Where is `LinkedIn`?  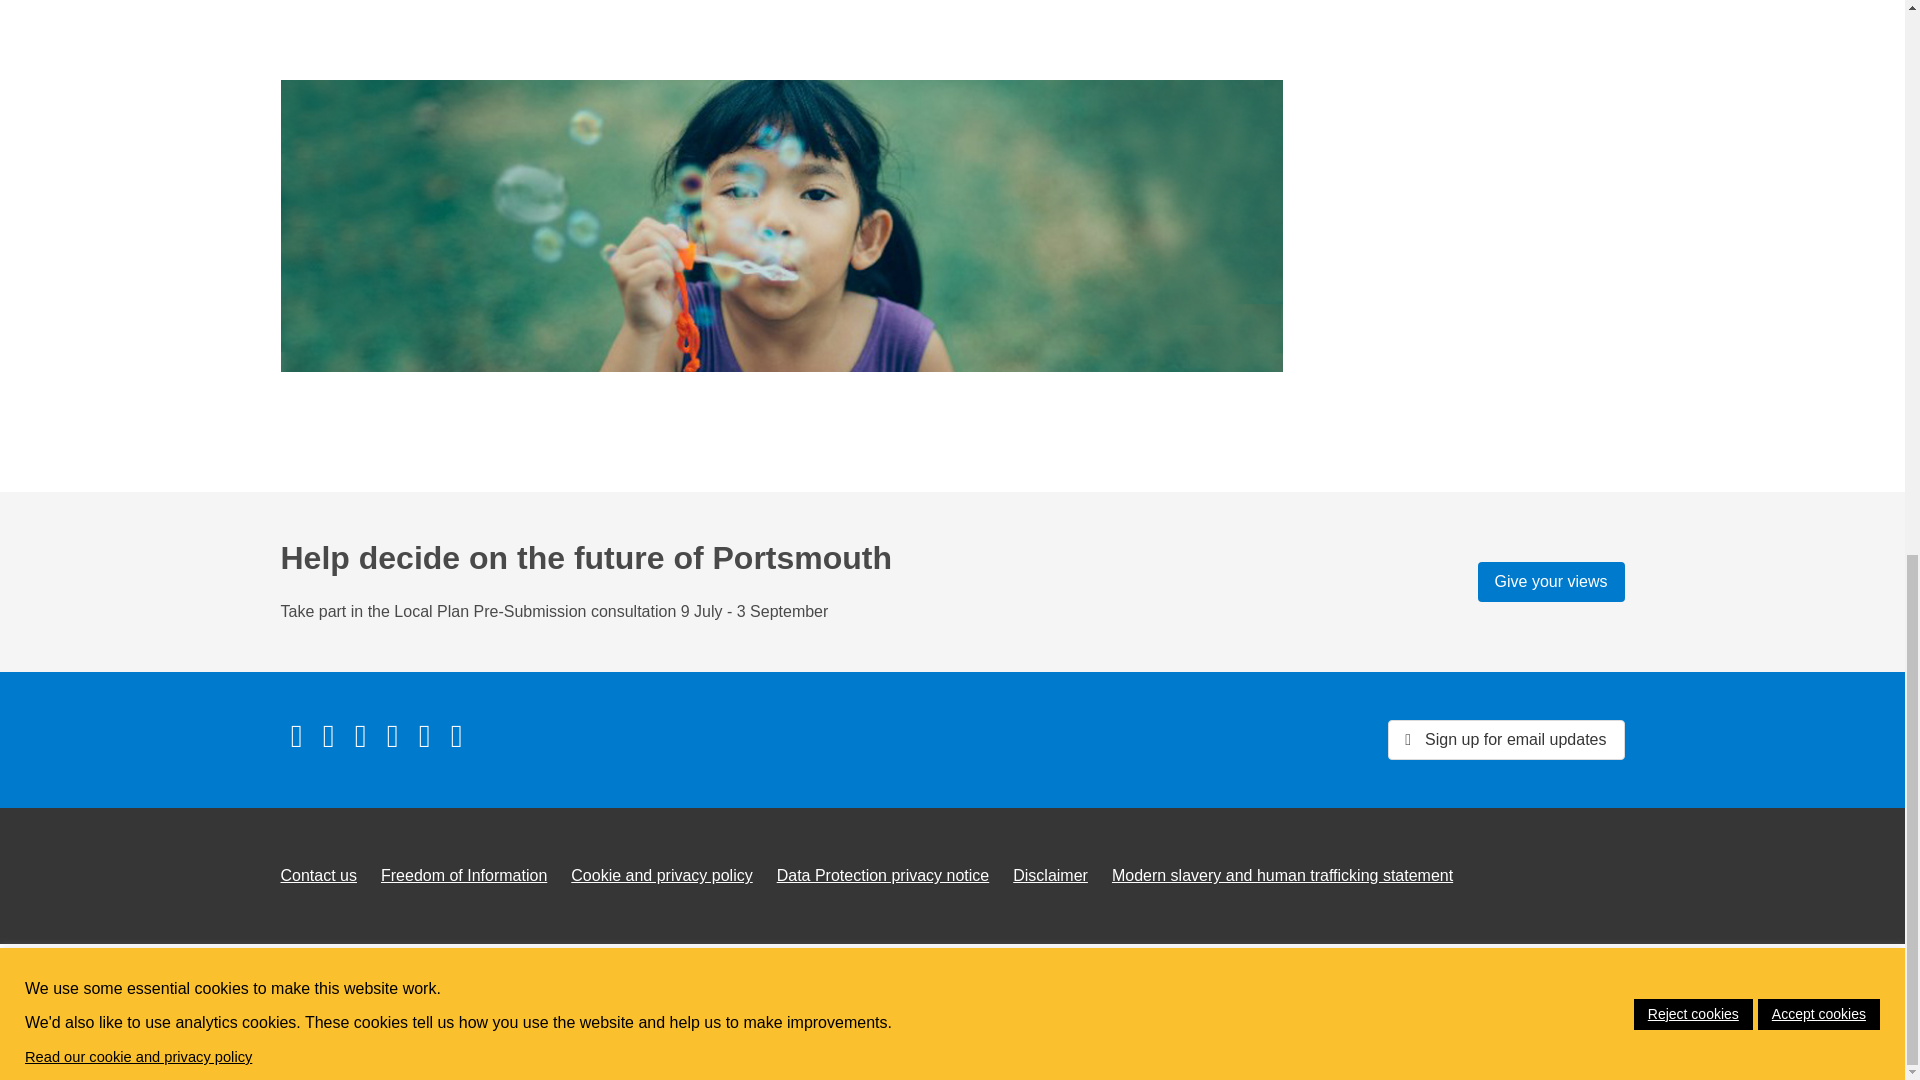 LinkedIn is located at coordinates (360, 736).